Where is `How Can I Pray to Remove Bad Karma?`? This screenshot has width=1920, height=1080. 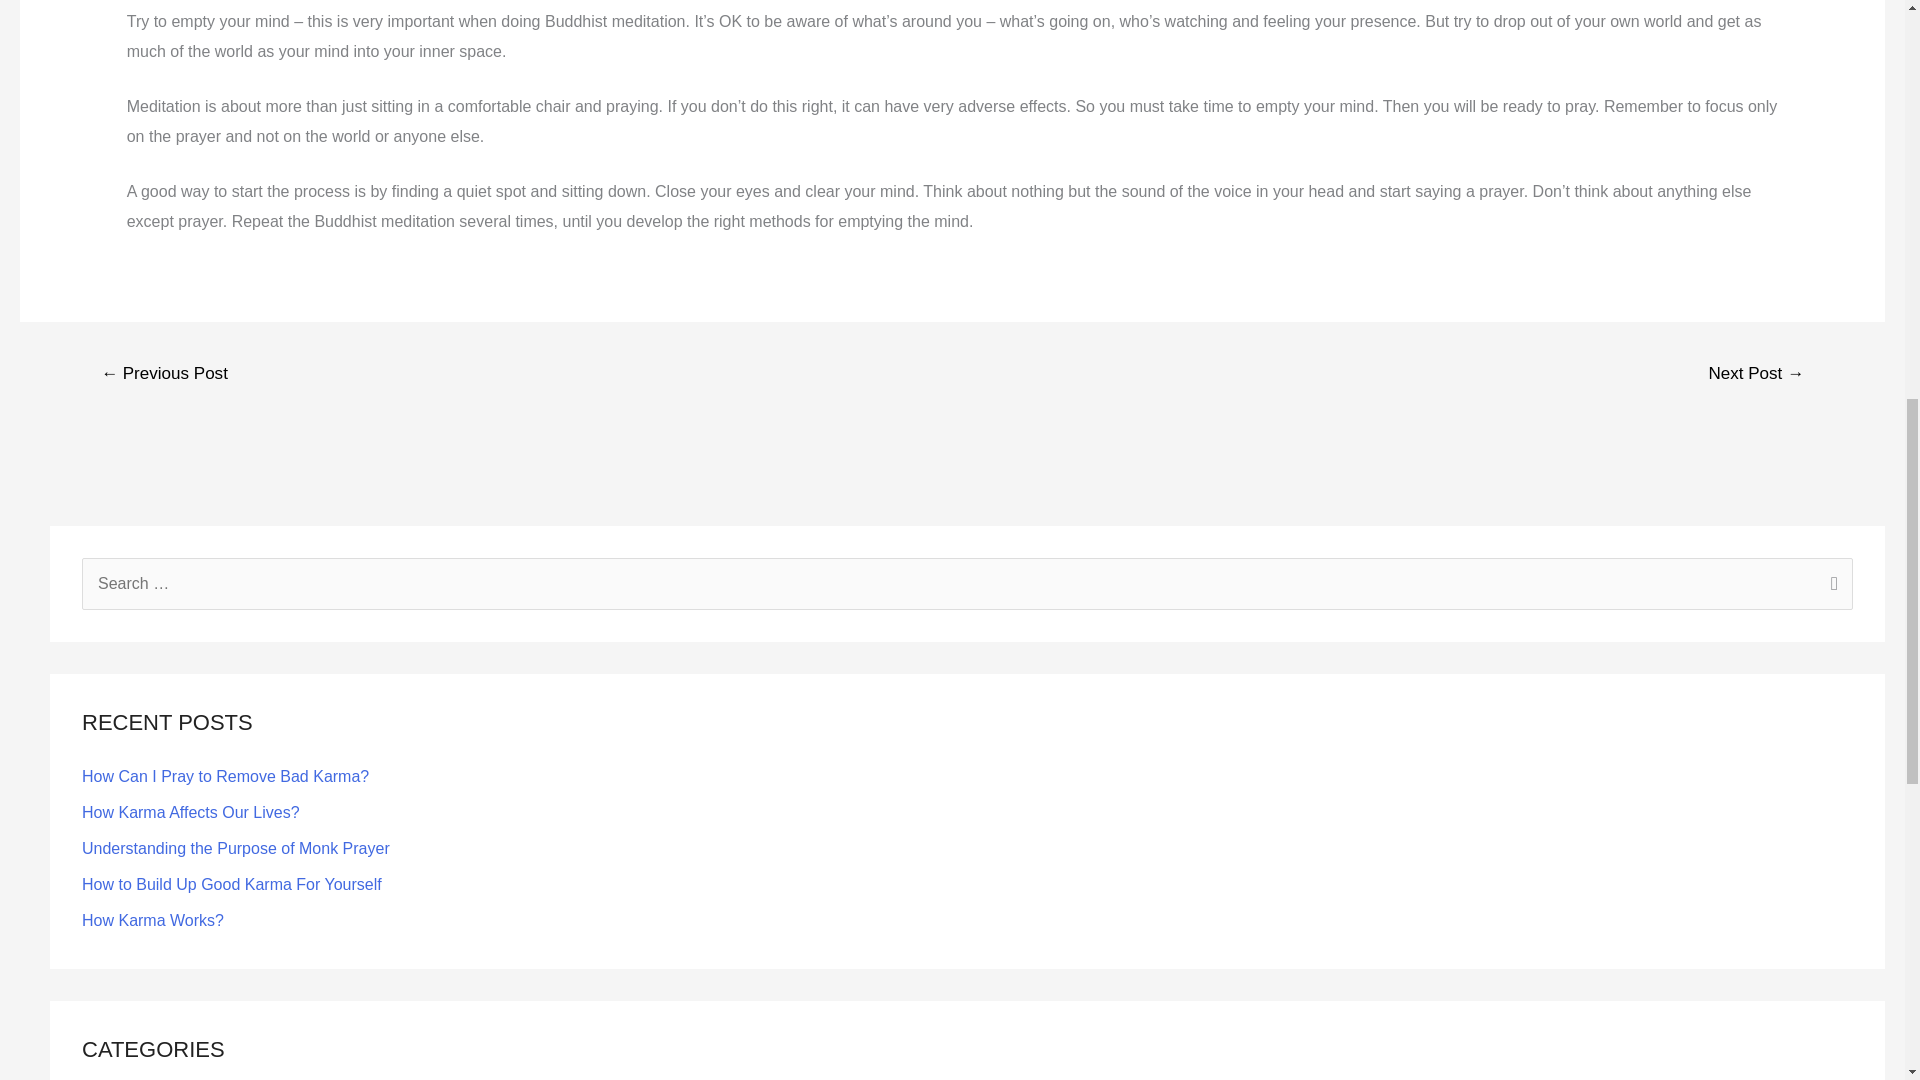
How Can I Pray to Remove Bad Karma? is located at coordinates (225, 776).